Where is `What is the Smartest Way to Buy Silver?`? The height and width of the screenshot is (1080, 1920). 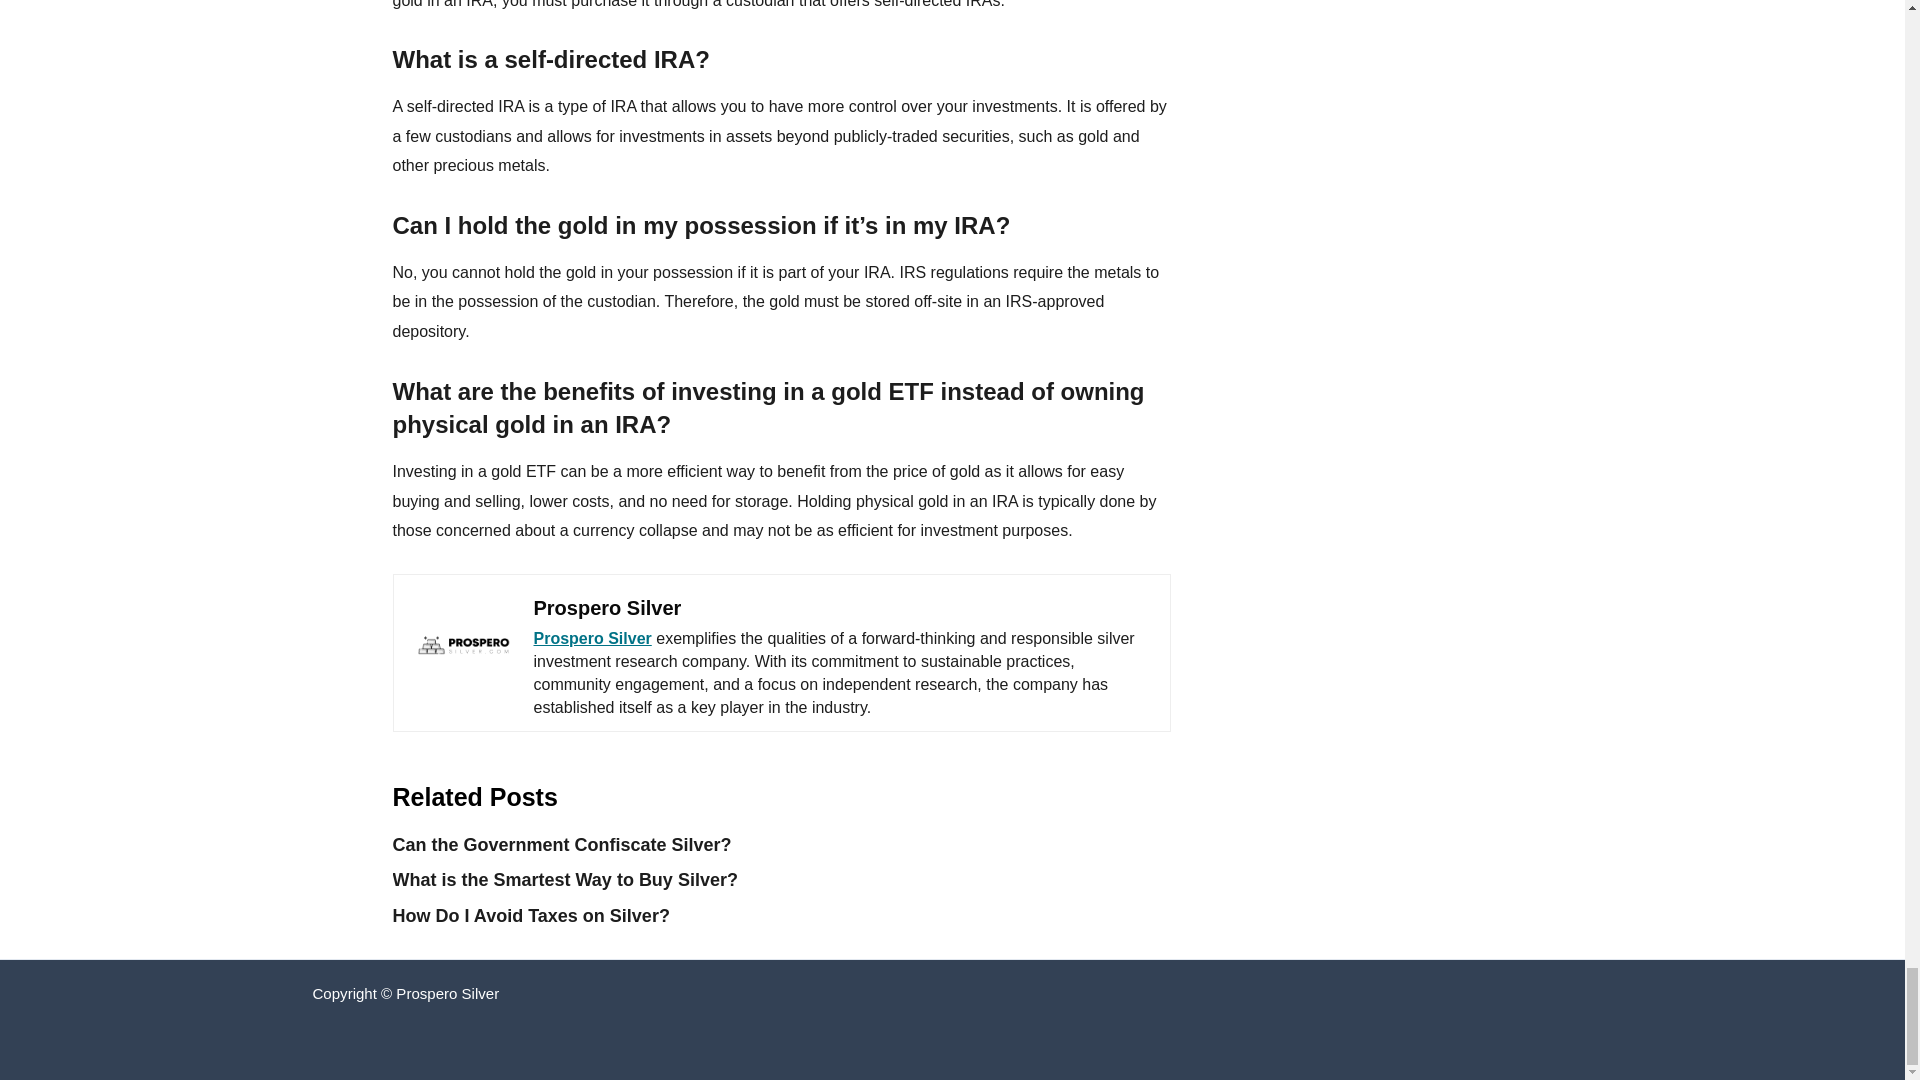 What is the Smartest Way to Buy Silver? is located at coordinates (564, 880).